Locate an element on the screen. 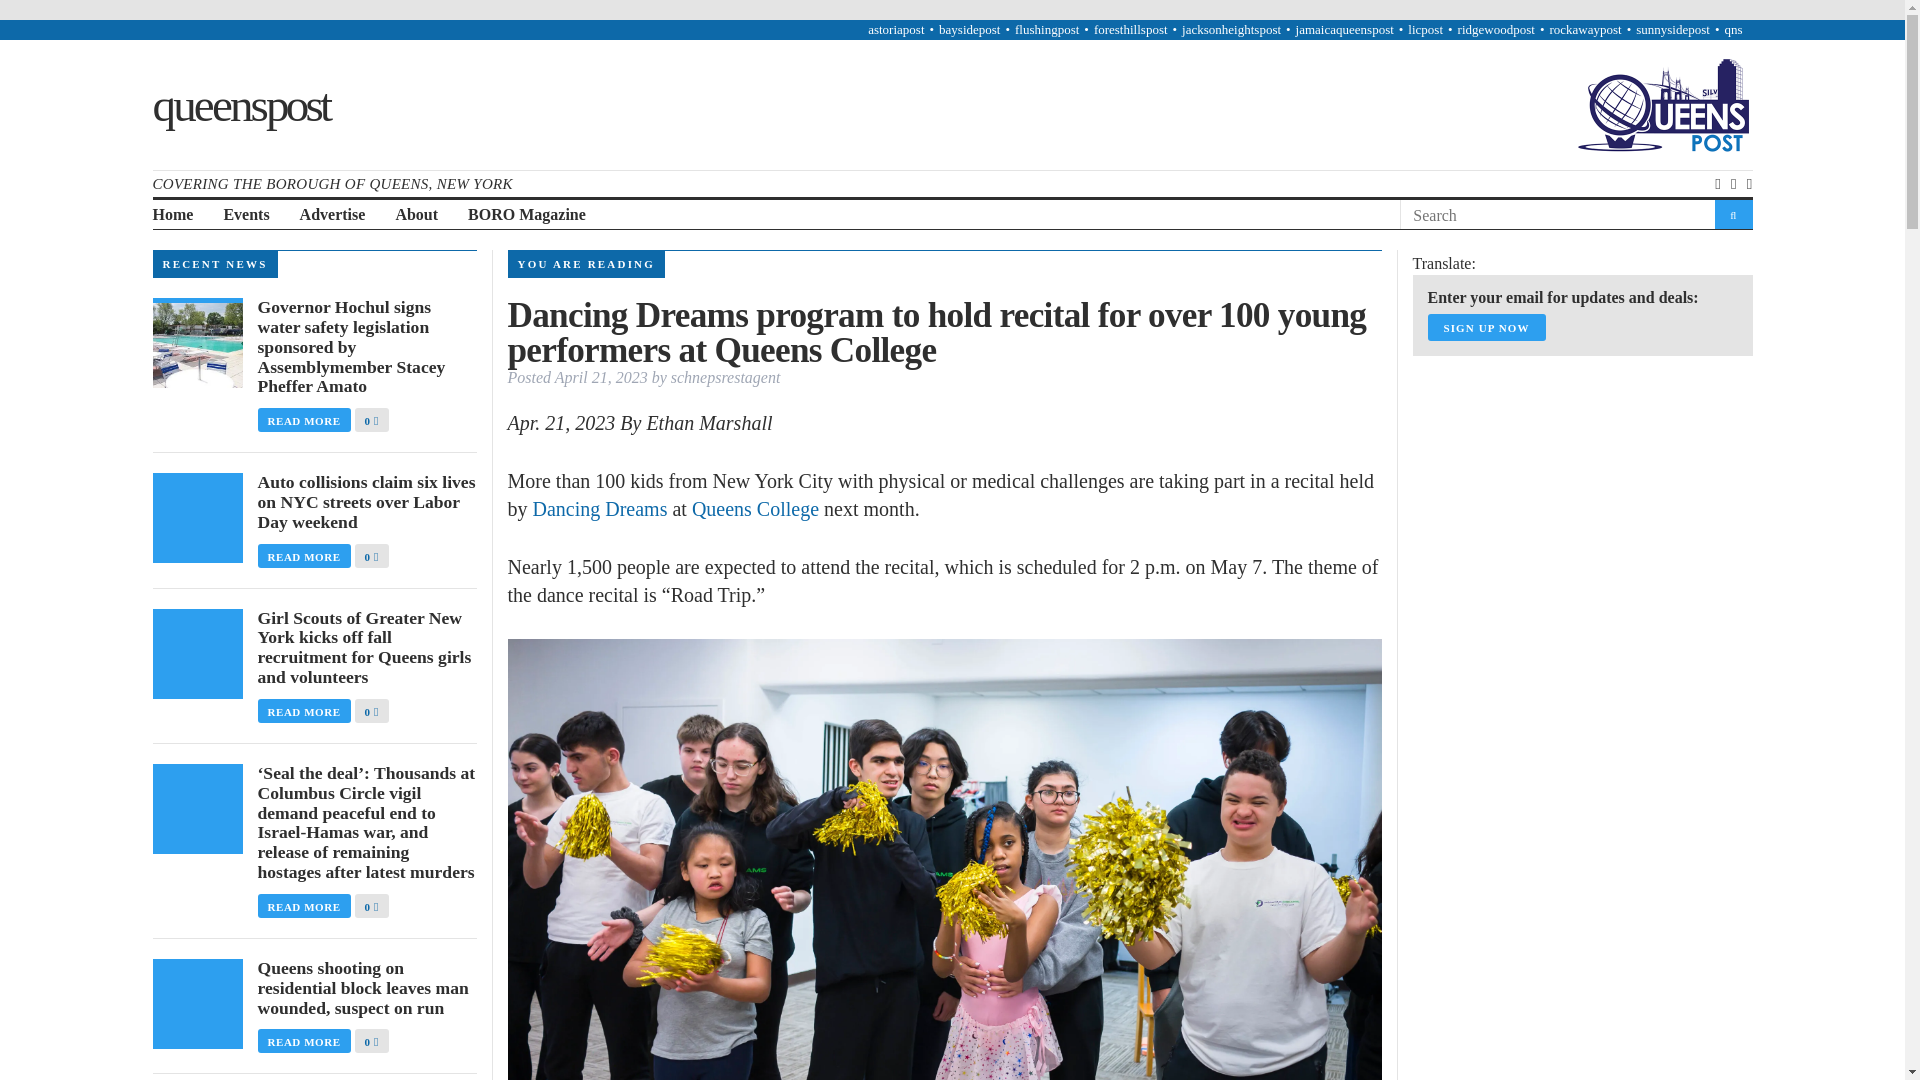 The image size is (1920, 1080). rockawaypost is located at coordinates (1584, 28).